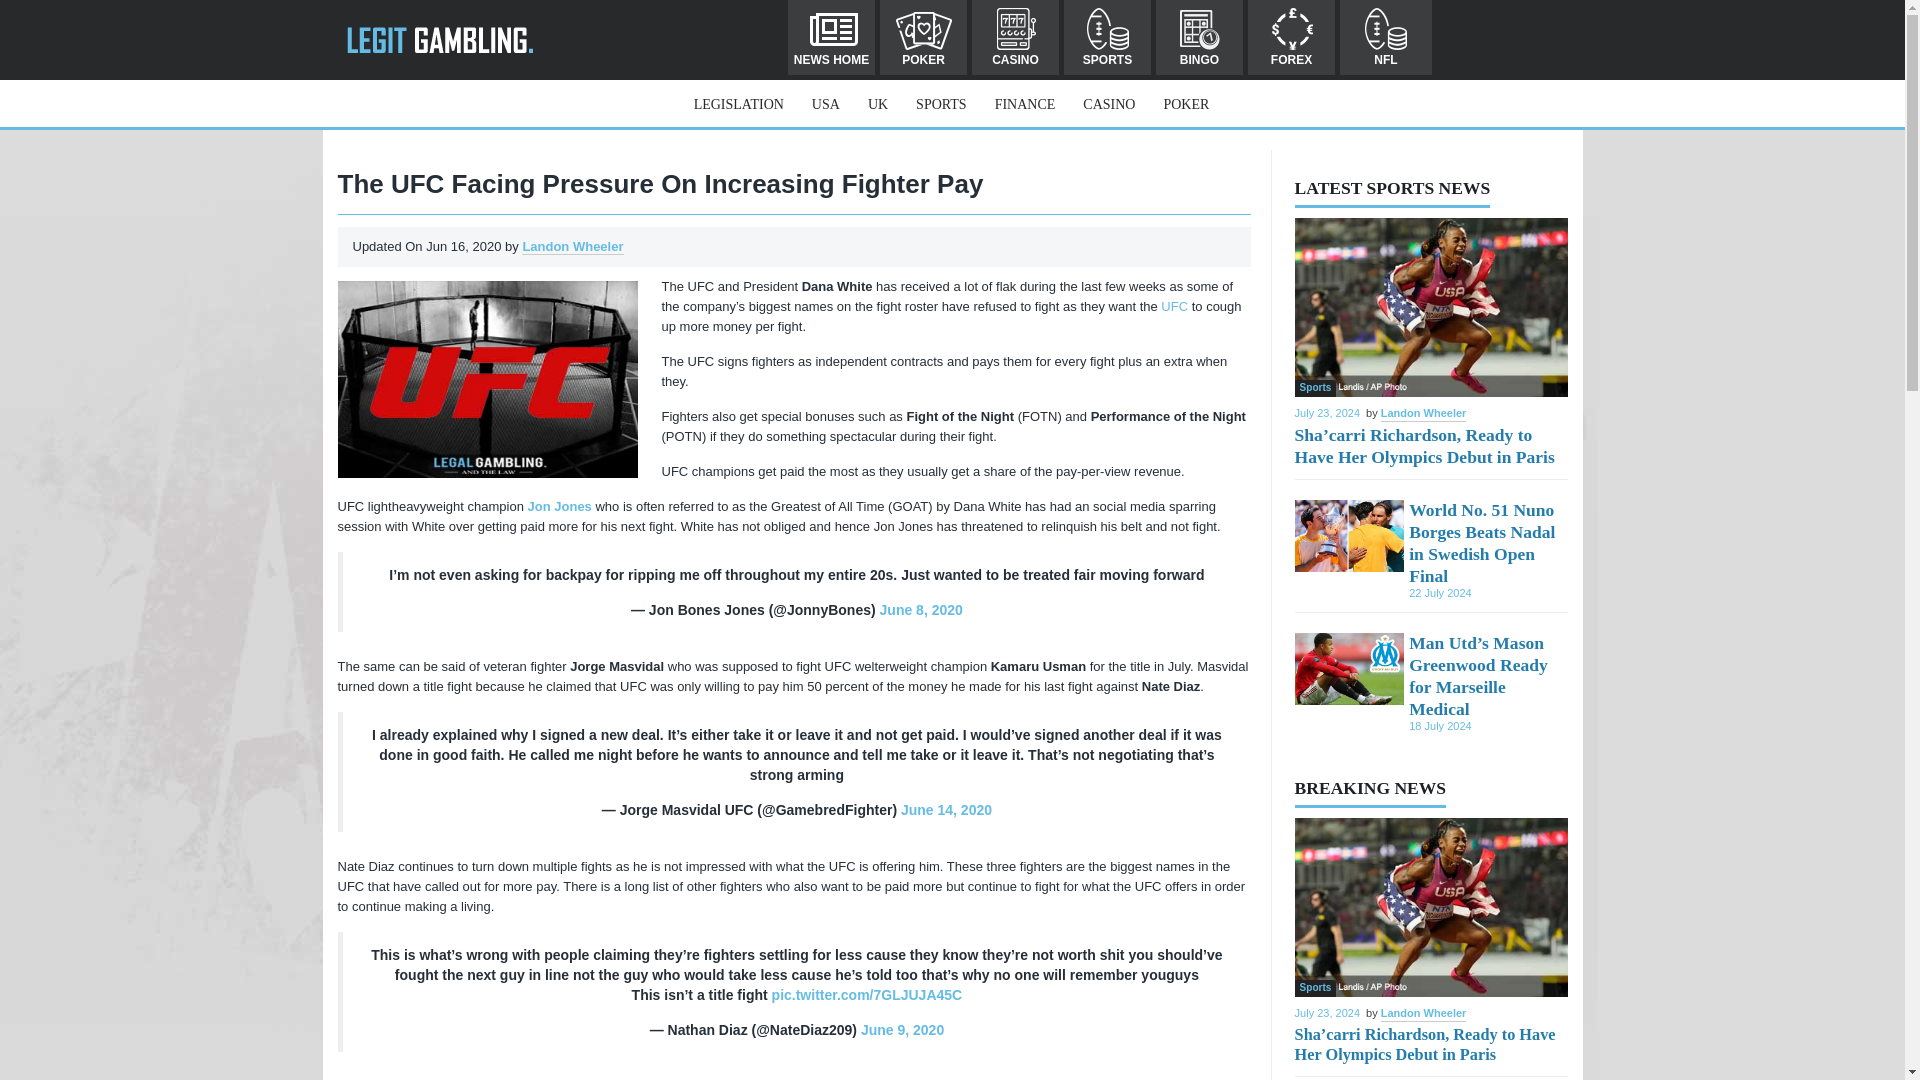 This screenshot has width=1920, height=1080. I want to click on NFL, so click(1386, 37).